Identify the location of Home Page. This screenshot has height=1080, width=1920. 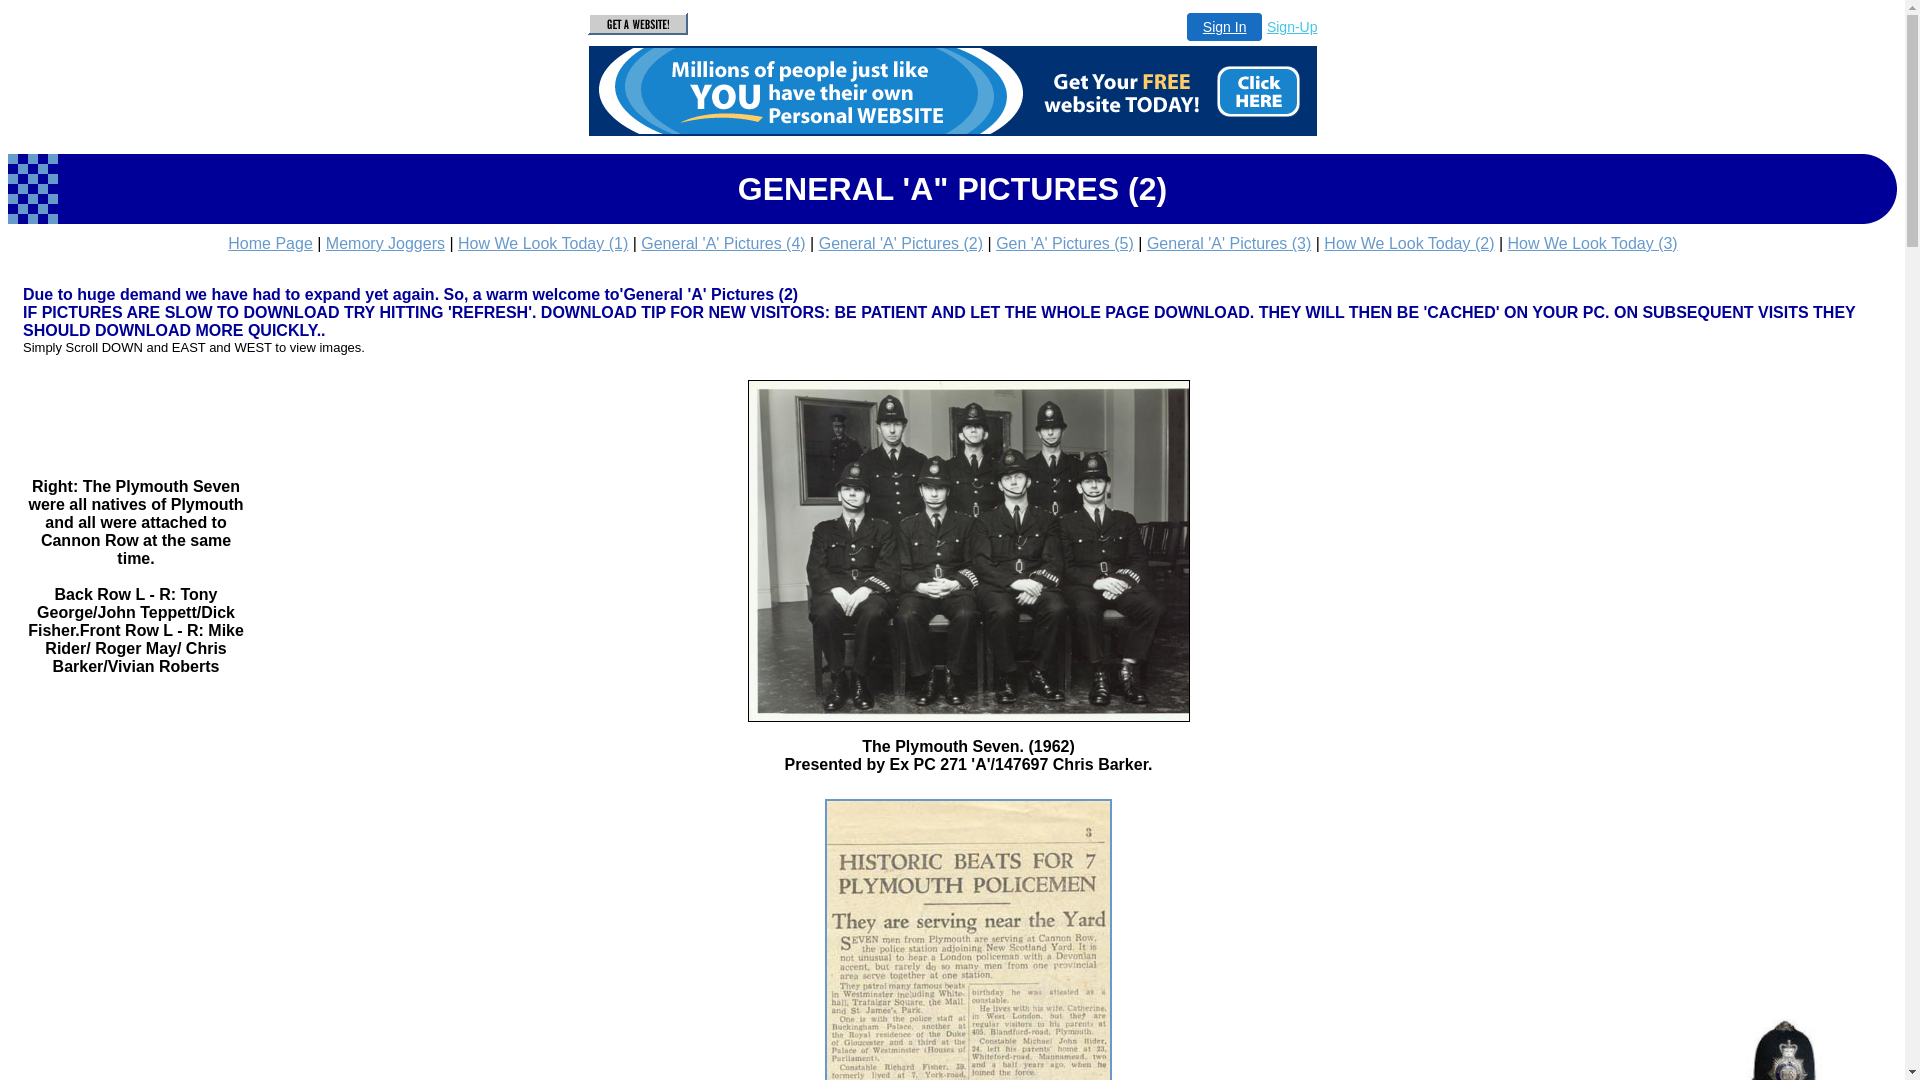
(270, 244).